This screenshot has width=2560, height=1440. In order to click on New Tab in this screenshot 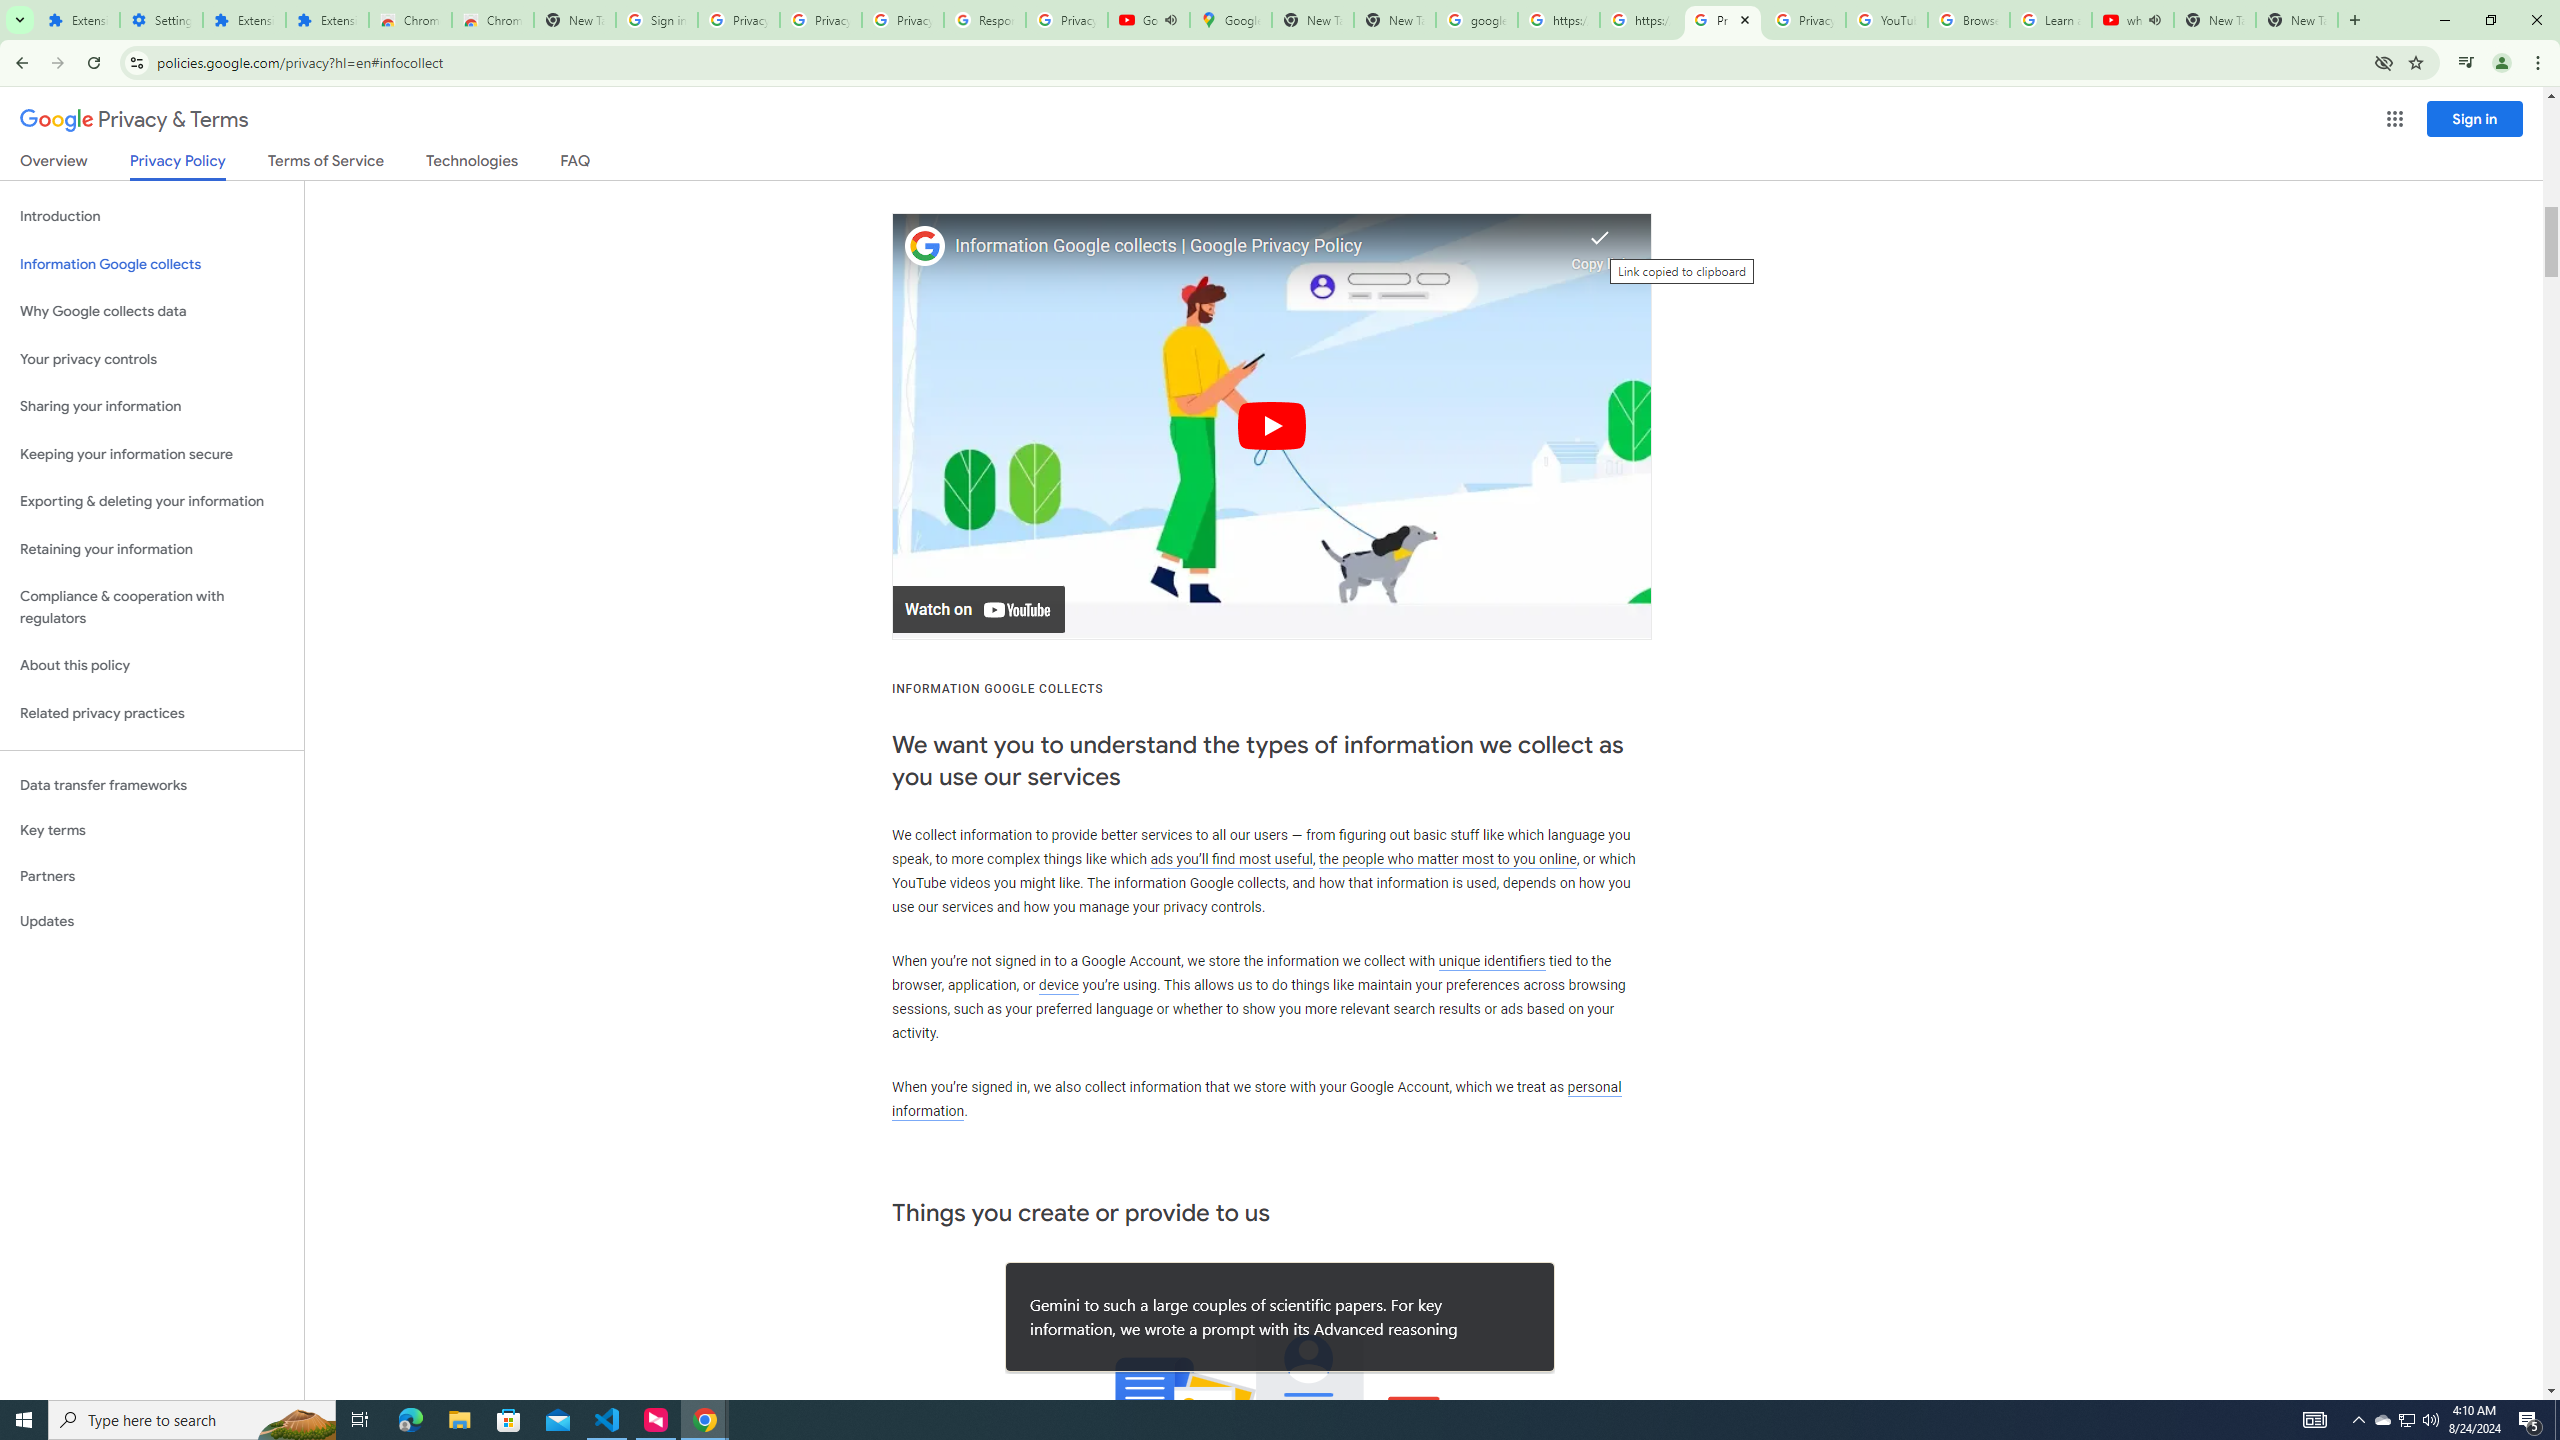, I will do `click(574, 20)`.